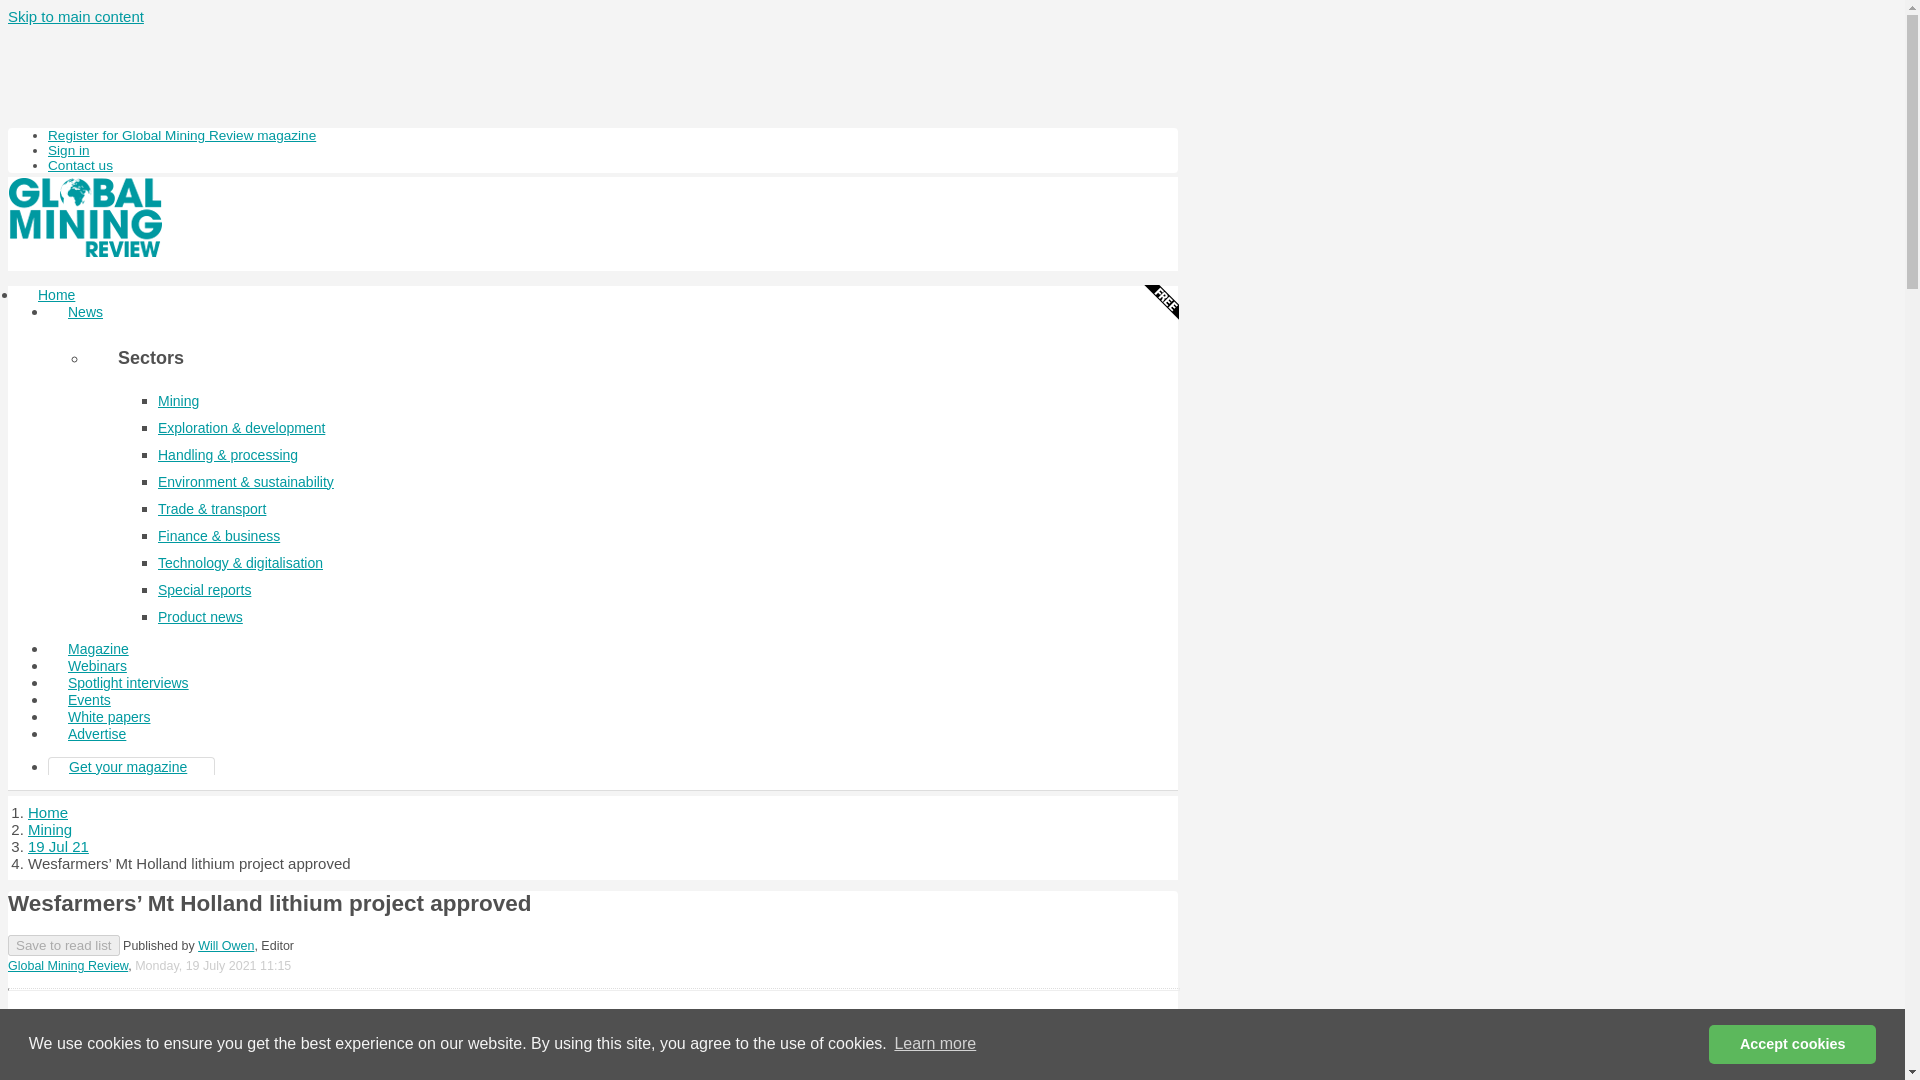 This screenshot has height=1080, width=1920. What do you see at coordinates (225, 945) in the screenshot?
I see `Will Owen` at bounding box center [225, 945].